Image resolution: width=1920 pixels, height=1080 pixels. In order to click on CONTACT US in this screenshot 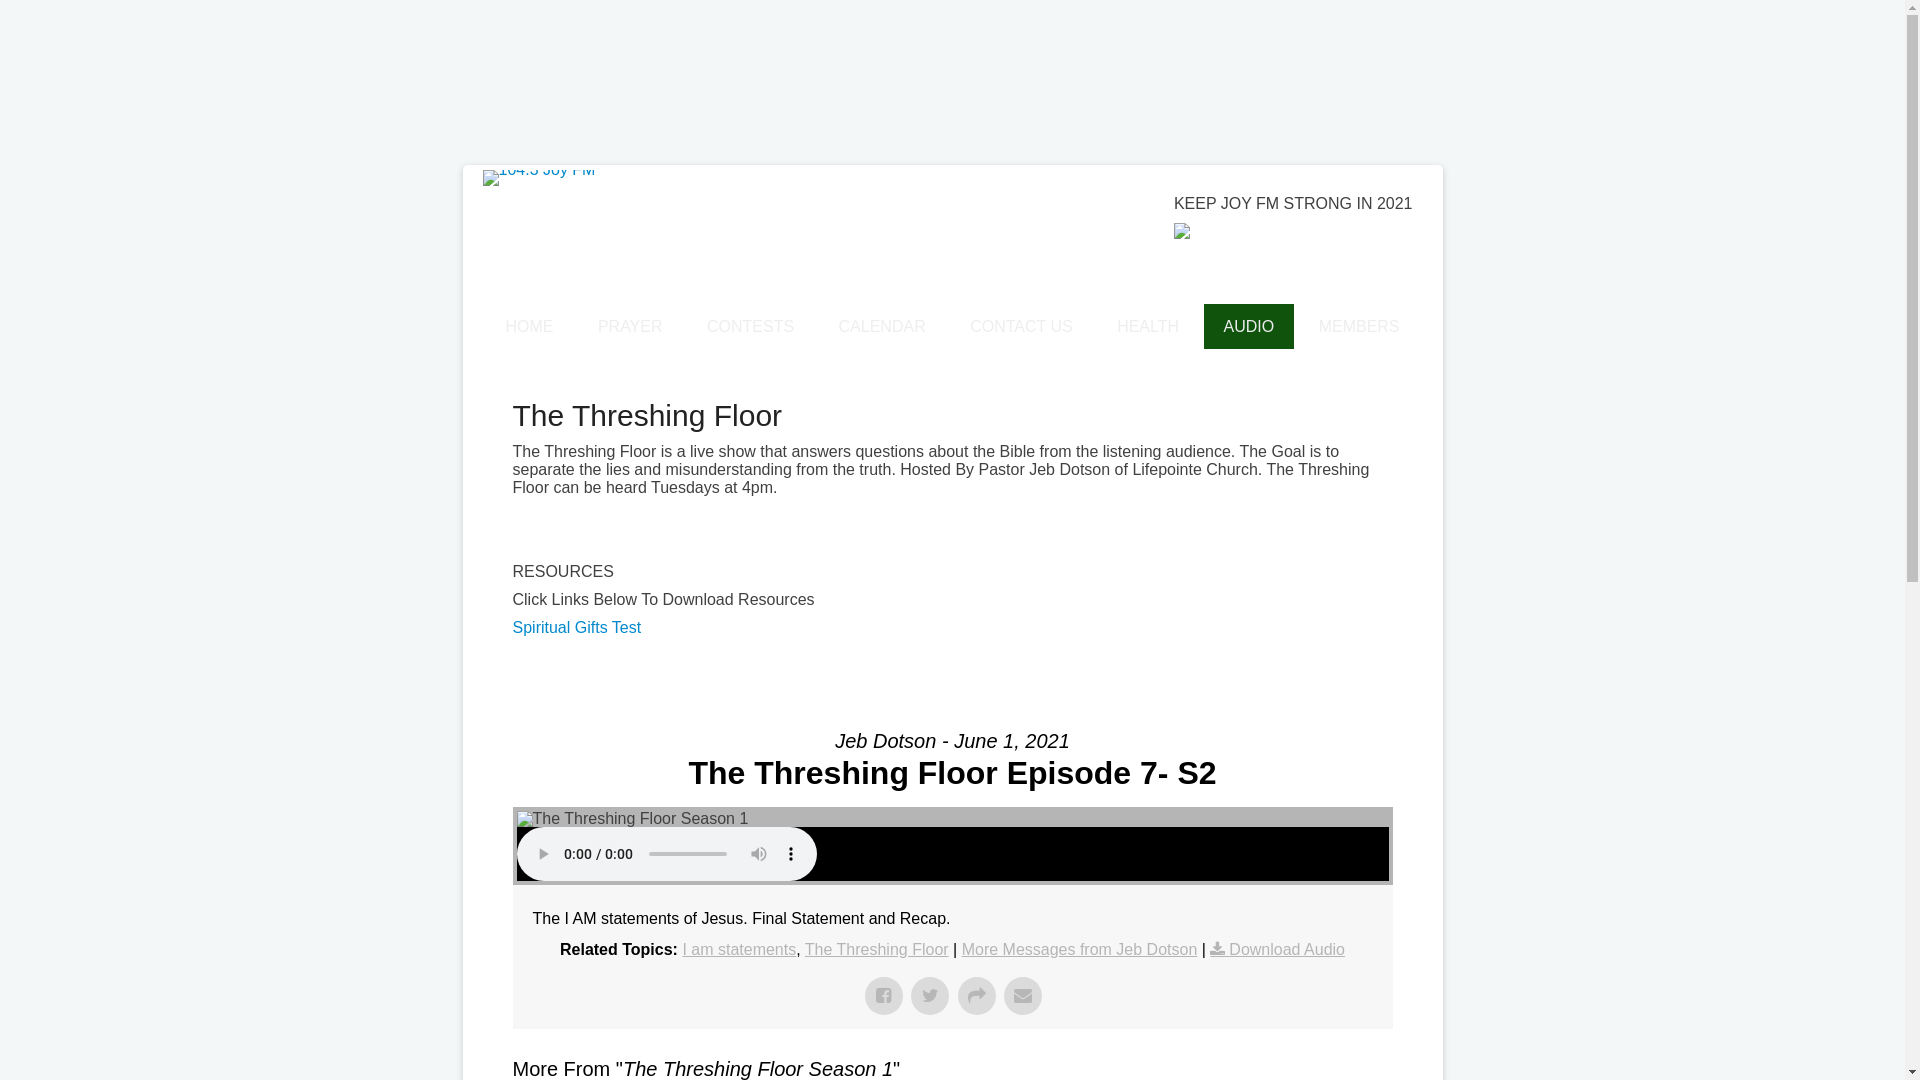, I will do `click(1022, 326)`.